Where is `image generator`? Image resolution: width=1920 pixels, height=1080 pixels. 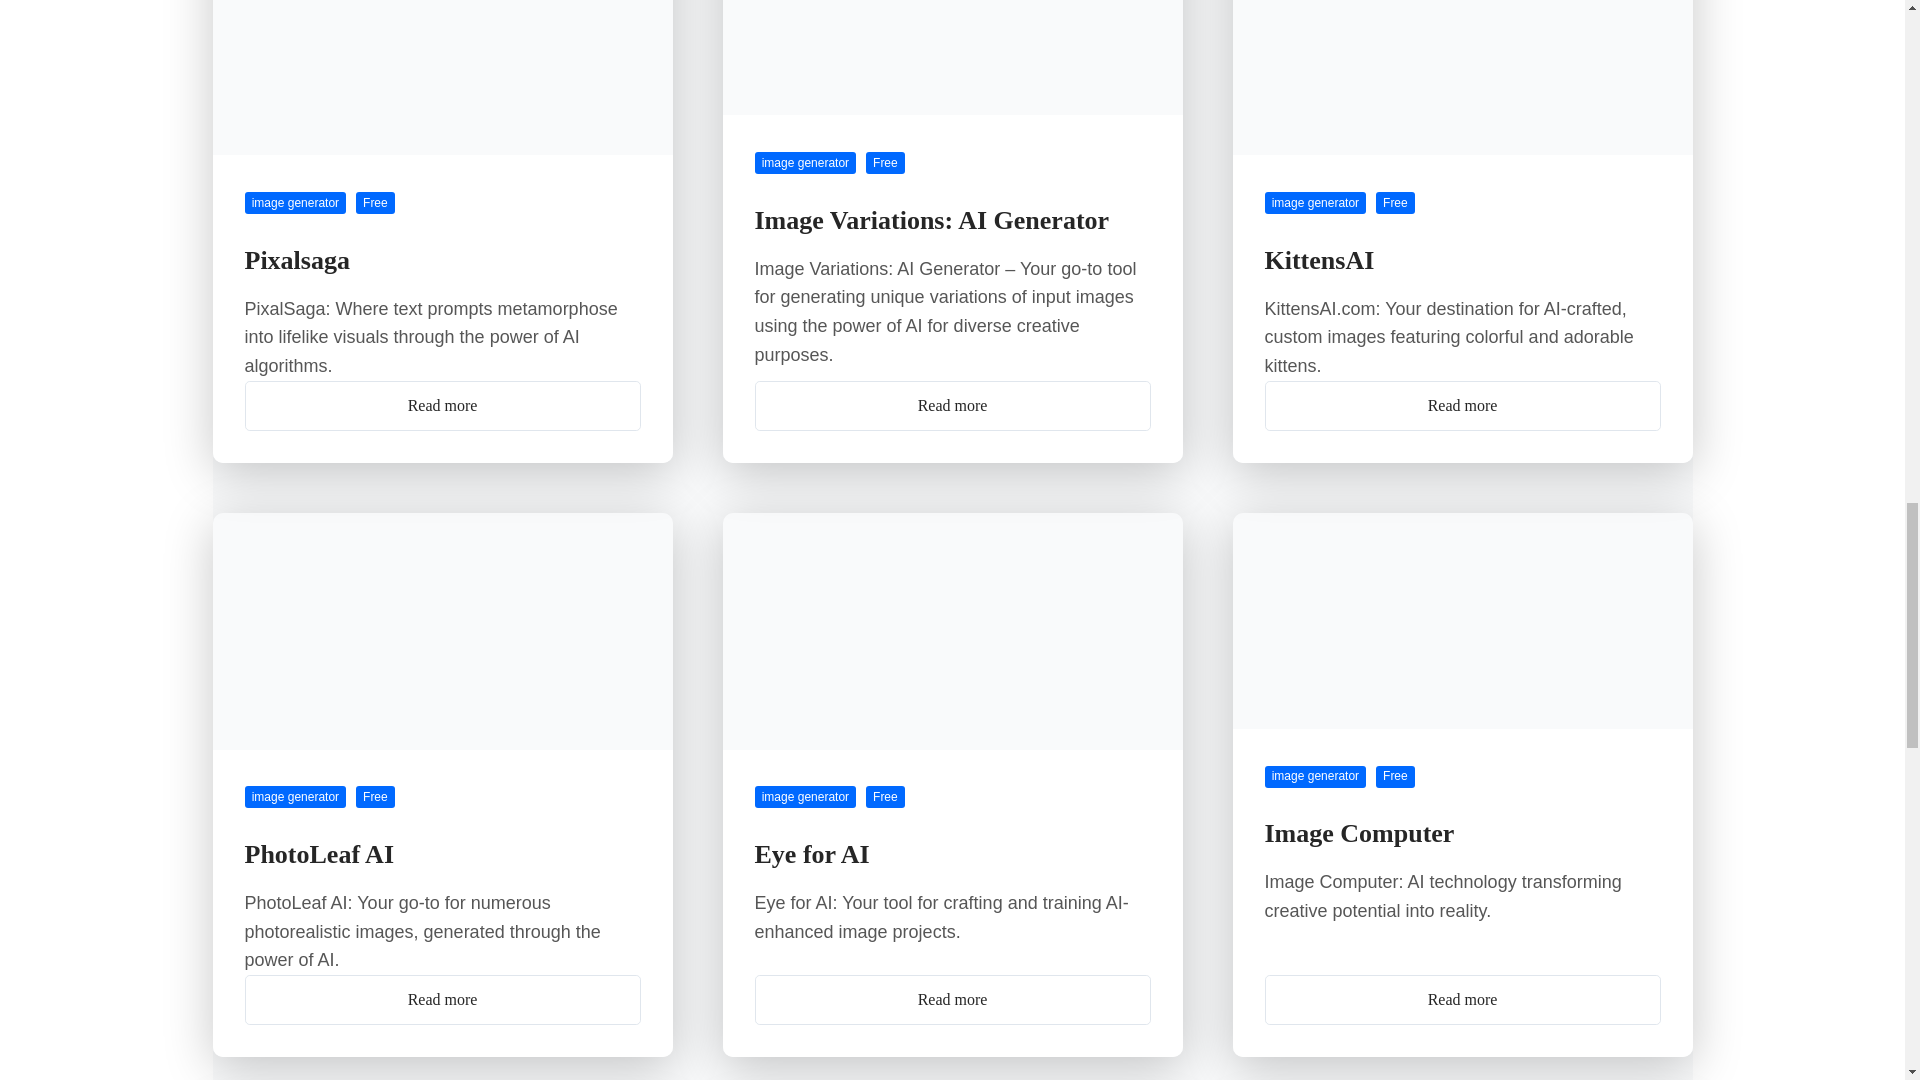
image generator is located at coordinates (1314, 202).